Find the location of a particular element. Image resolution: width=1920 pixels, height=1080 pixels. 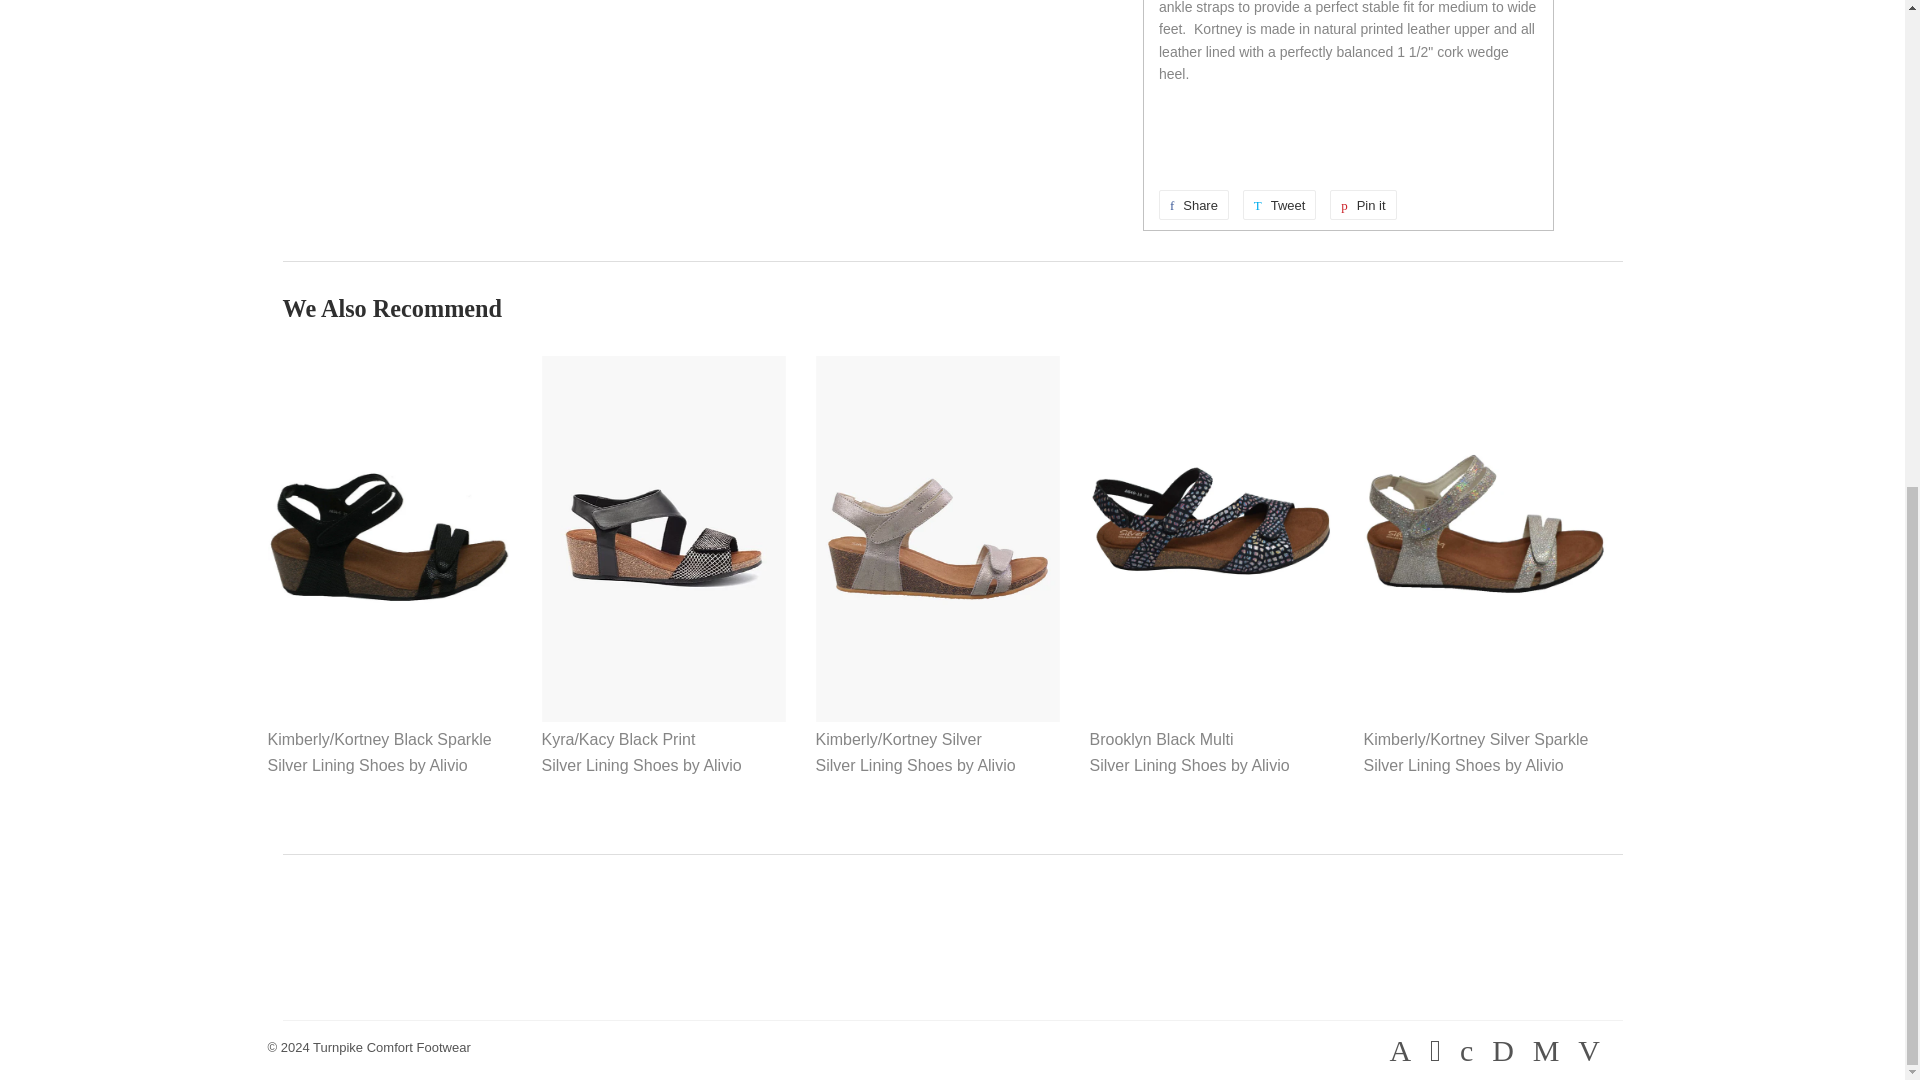

Pin on Pinterest is located at coordinates (391, 1048).